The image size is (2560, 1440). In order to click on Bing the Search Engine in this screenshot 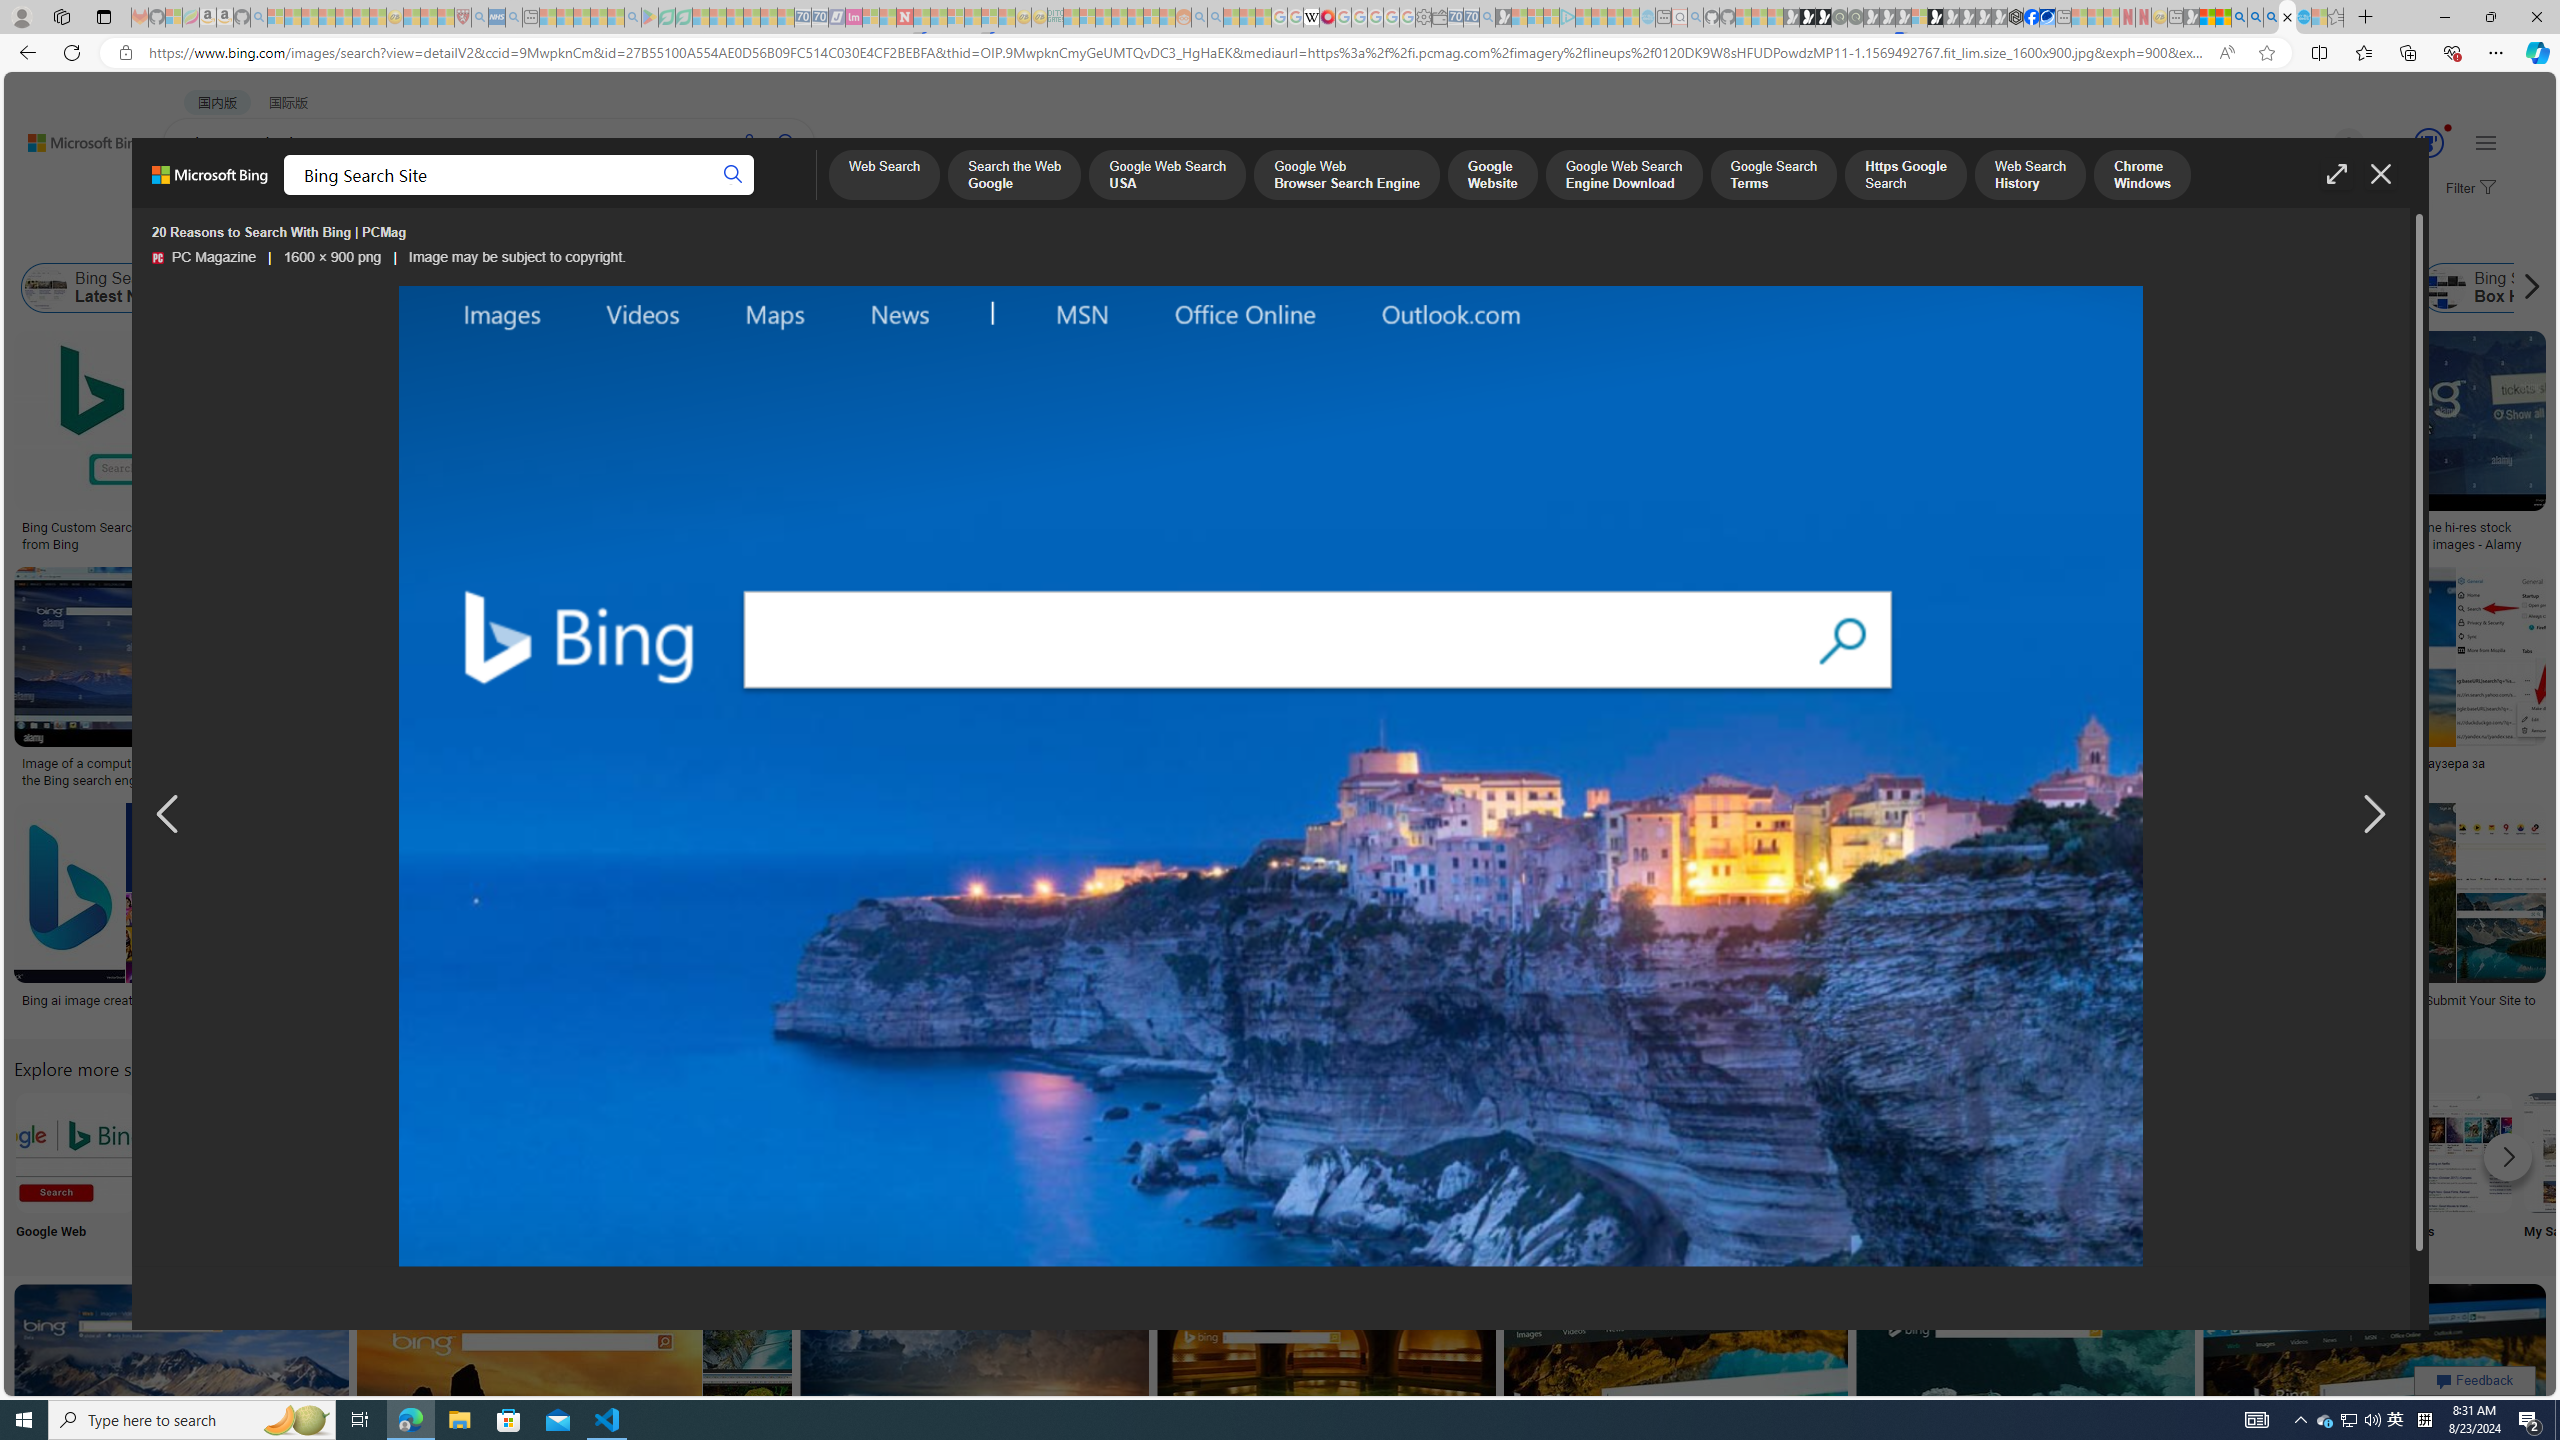, I will do `click(1526, 1152)`.